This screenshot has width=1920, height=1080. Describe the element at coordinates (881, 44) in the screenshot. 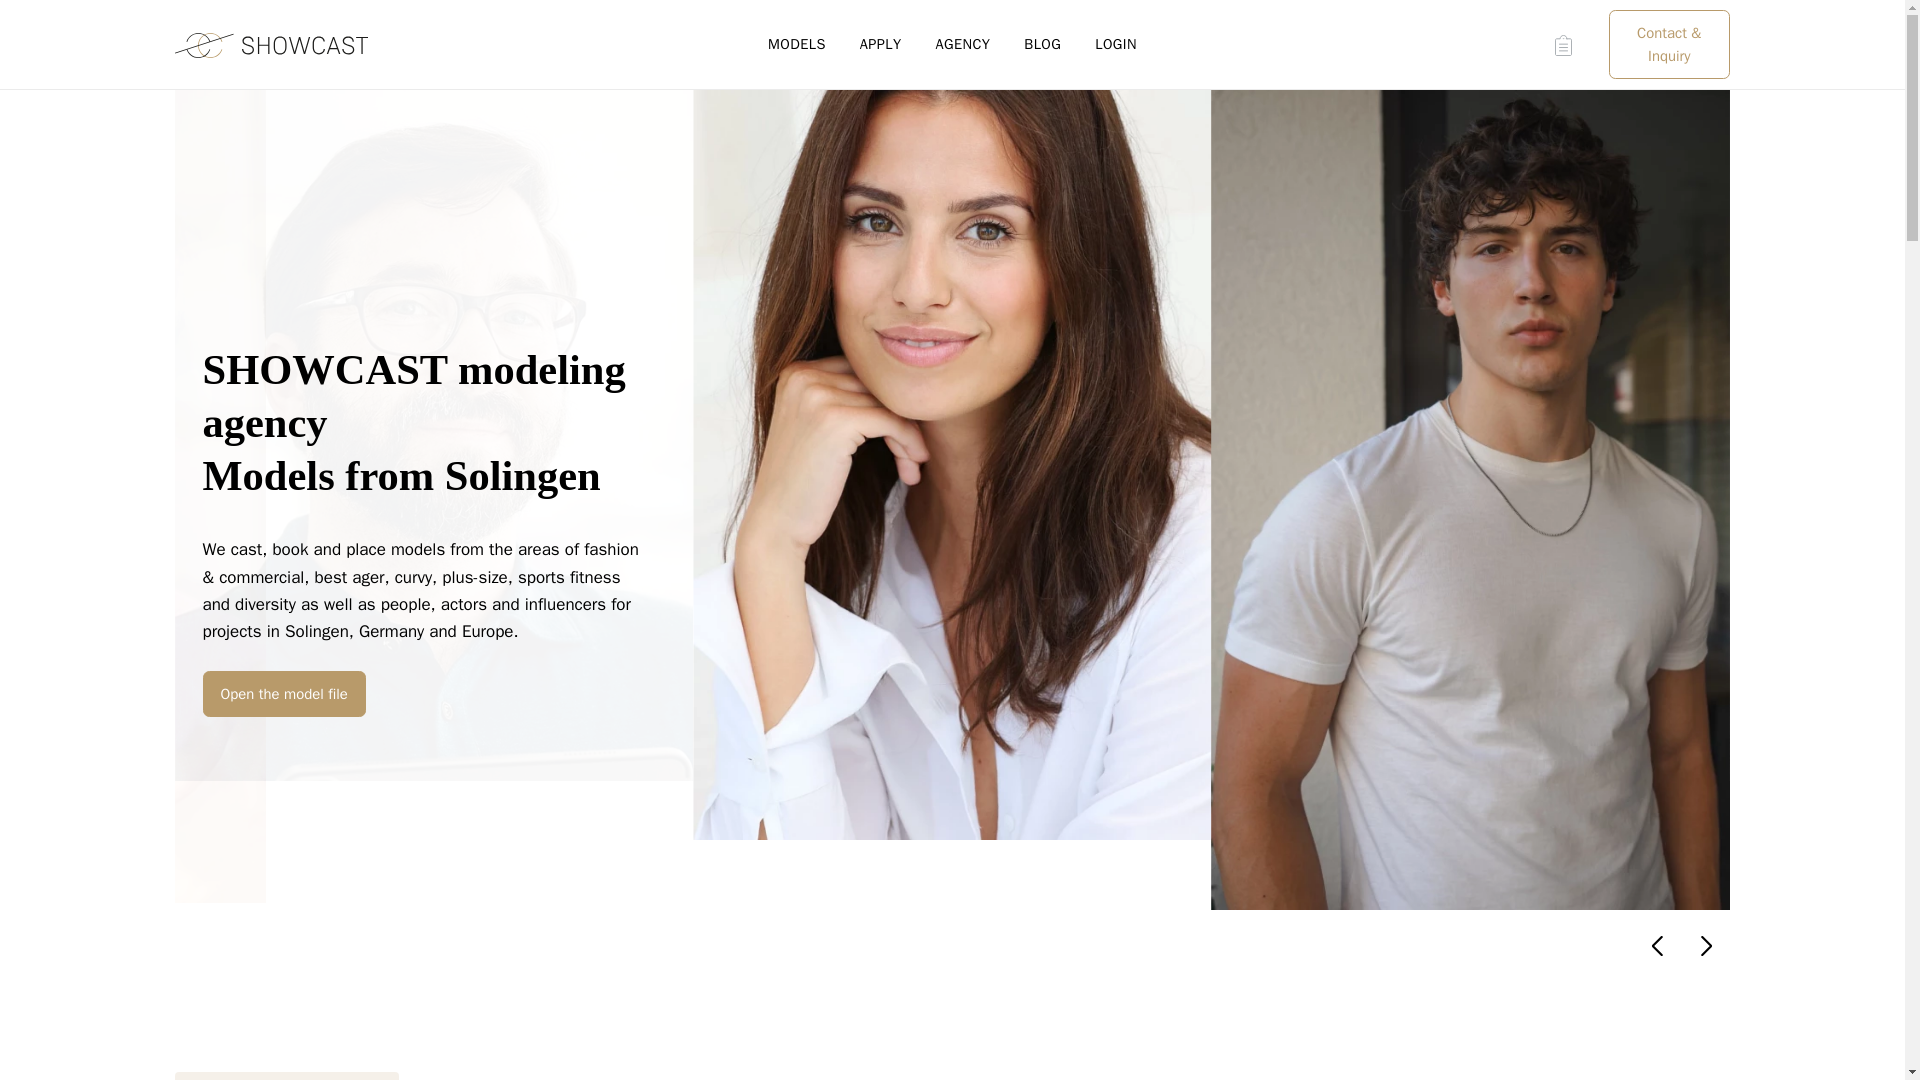

I see `Application as a model, actor and influencer` at that location.